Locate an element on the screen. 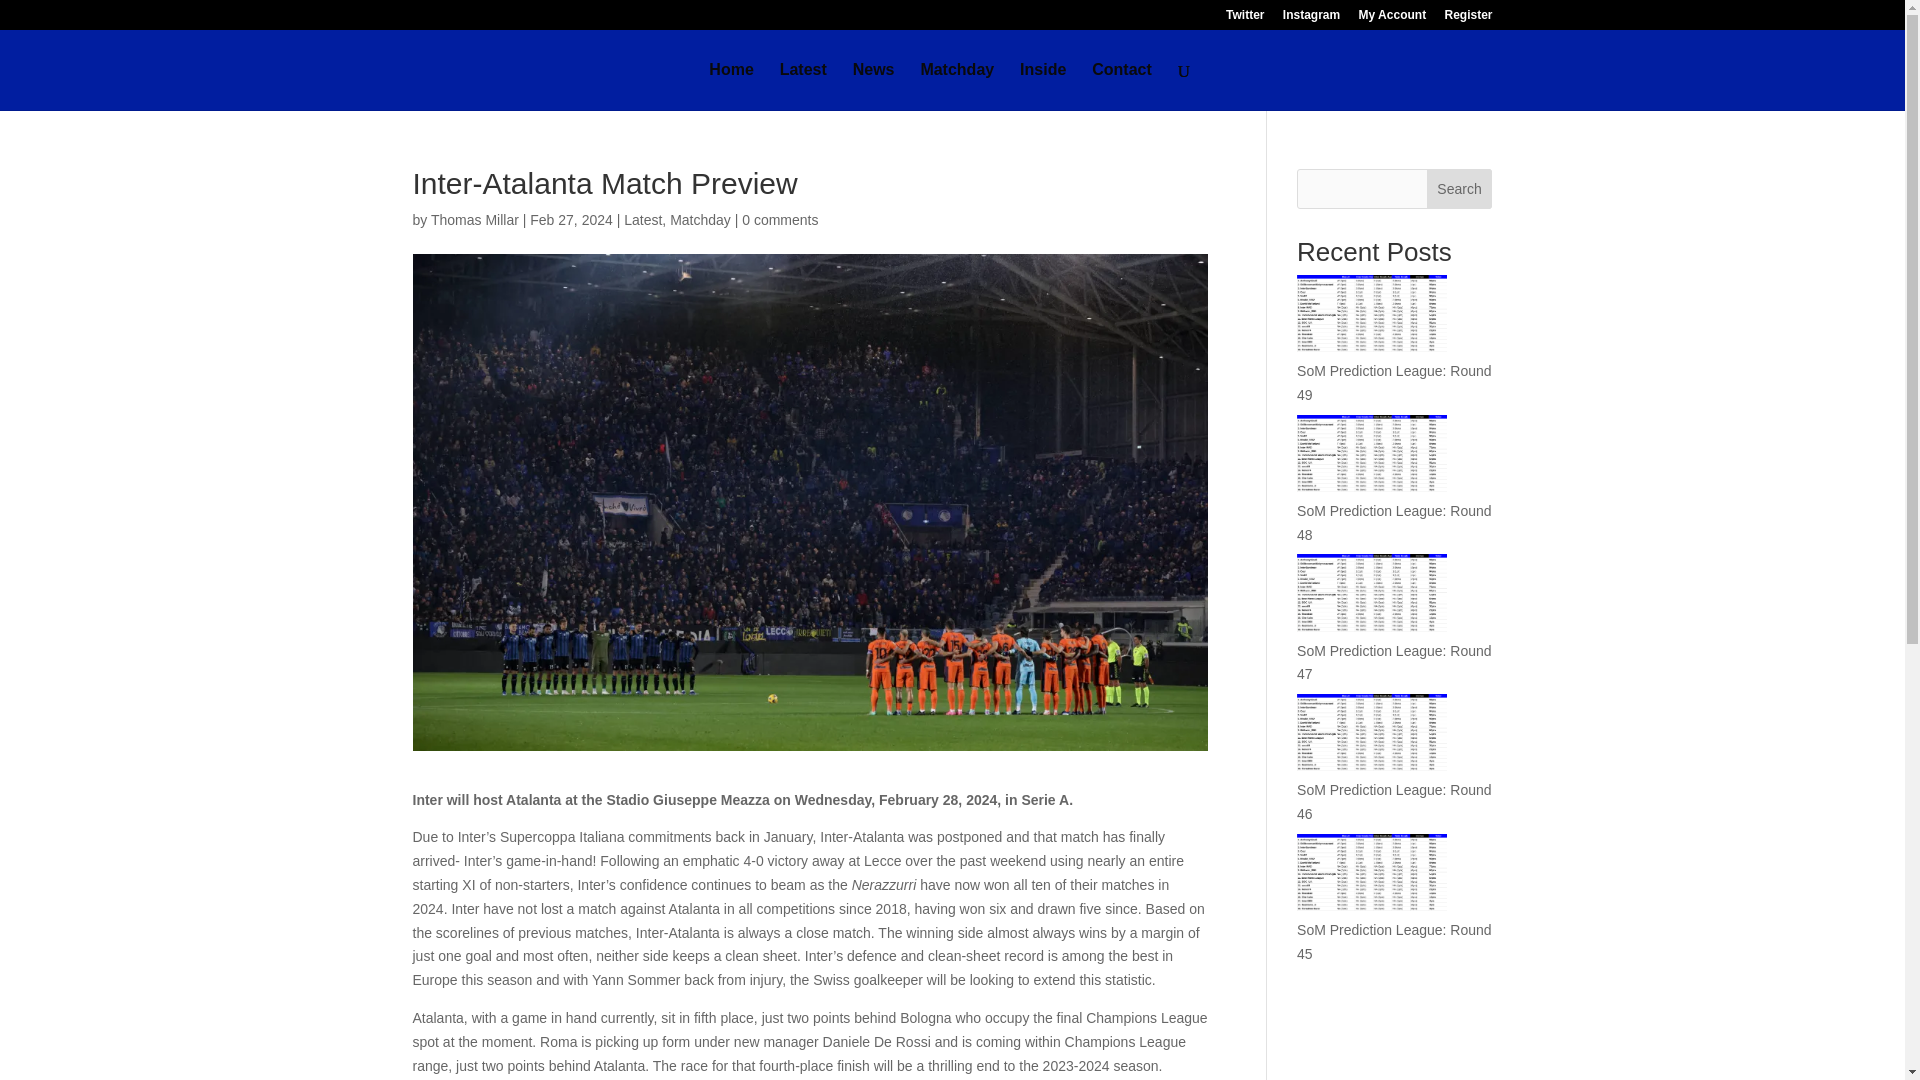 This screenshot has width=1920, height=1080. My Account is located at coordinates (1392, 19).